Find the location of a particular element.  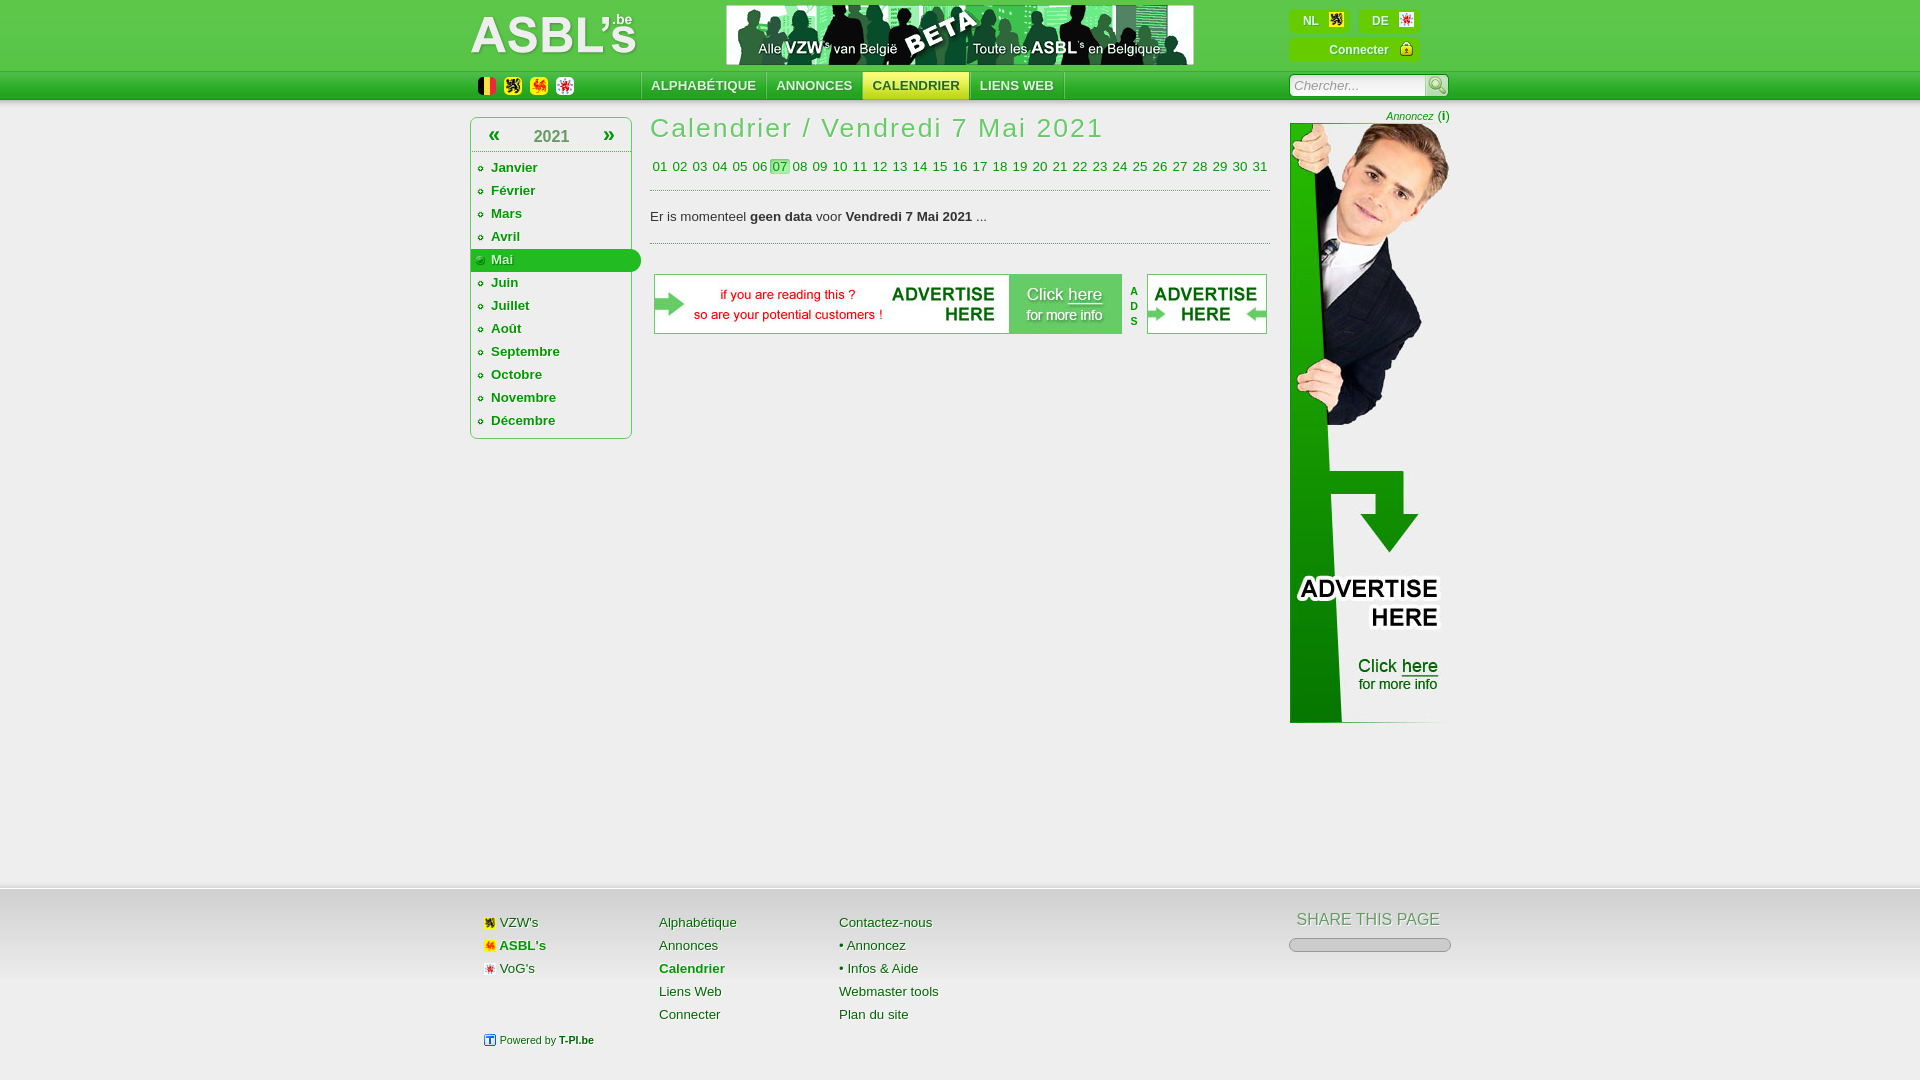

CALENDRIER is located at coordinates (916, 86).